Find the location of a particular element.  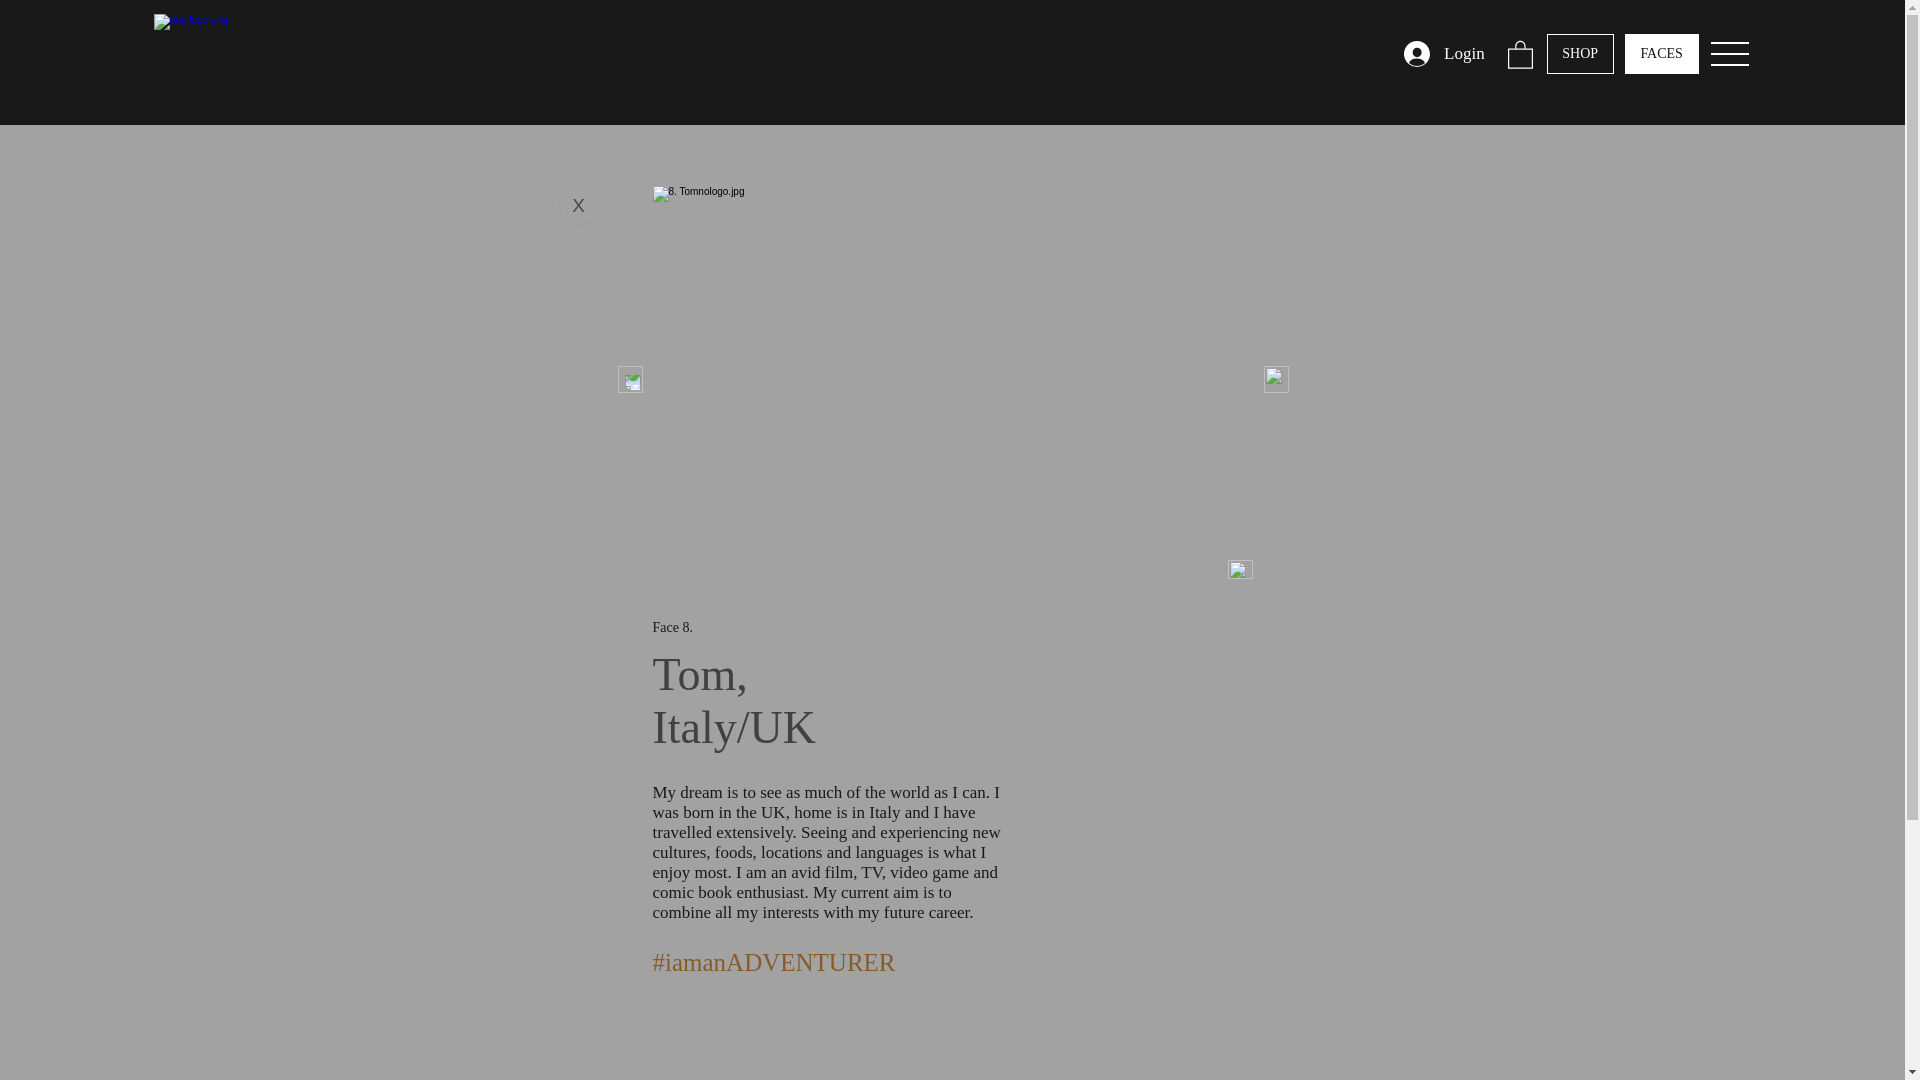

X is located at coordinates (578, 205).